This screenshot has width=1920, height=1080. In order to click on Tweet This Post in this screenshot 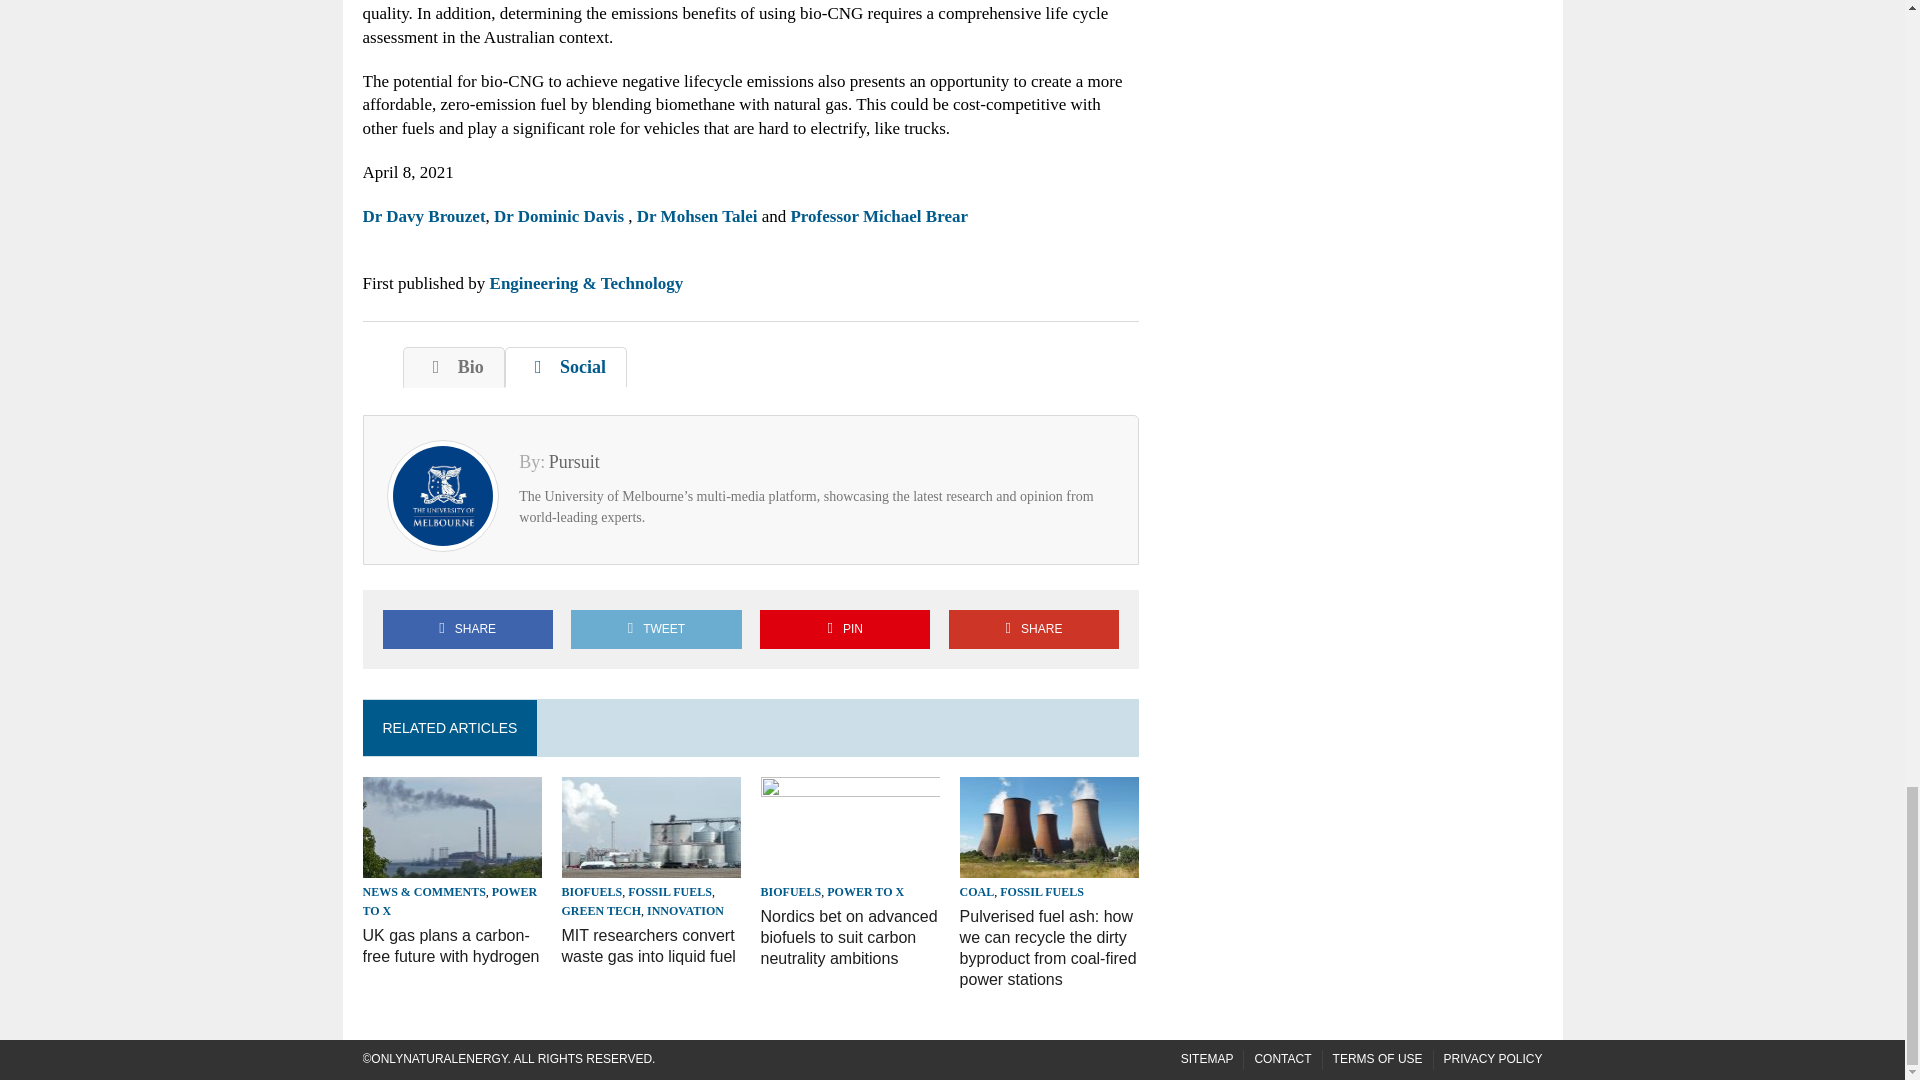, I will do `click(656, 630)`.